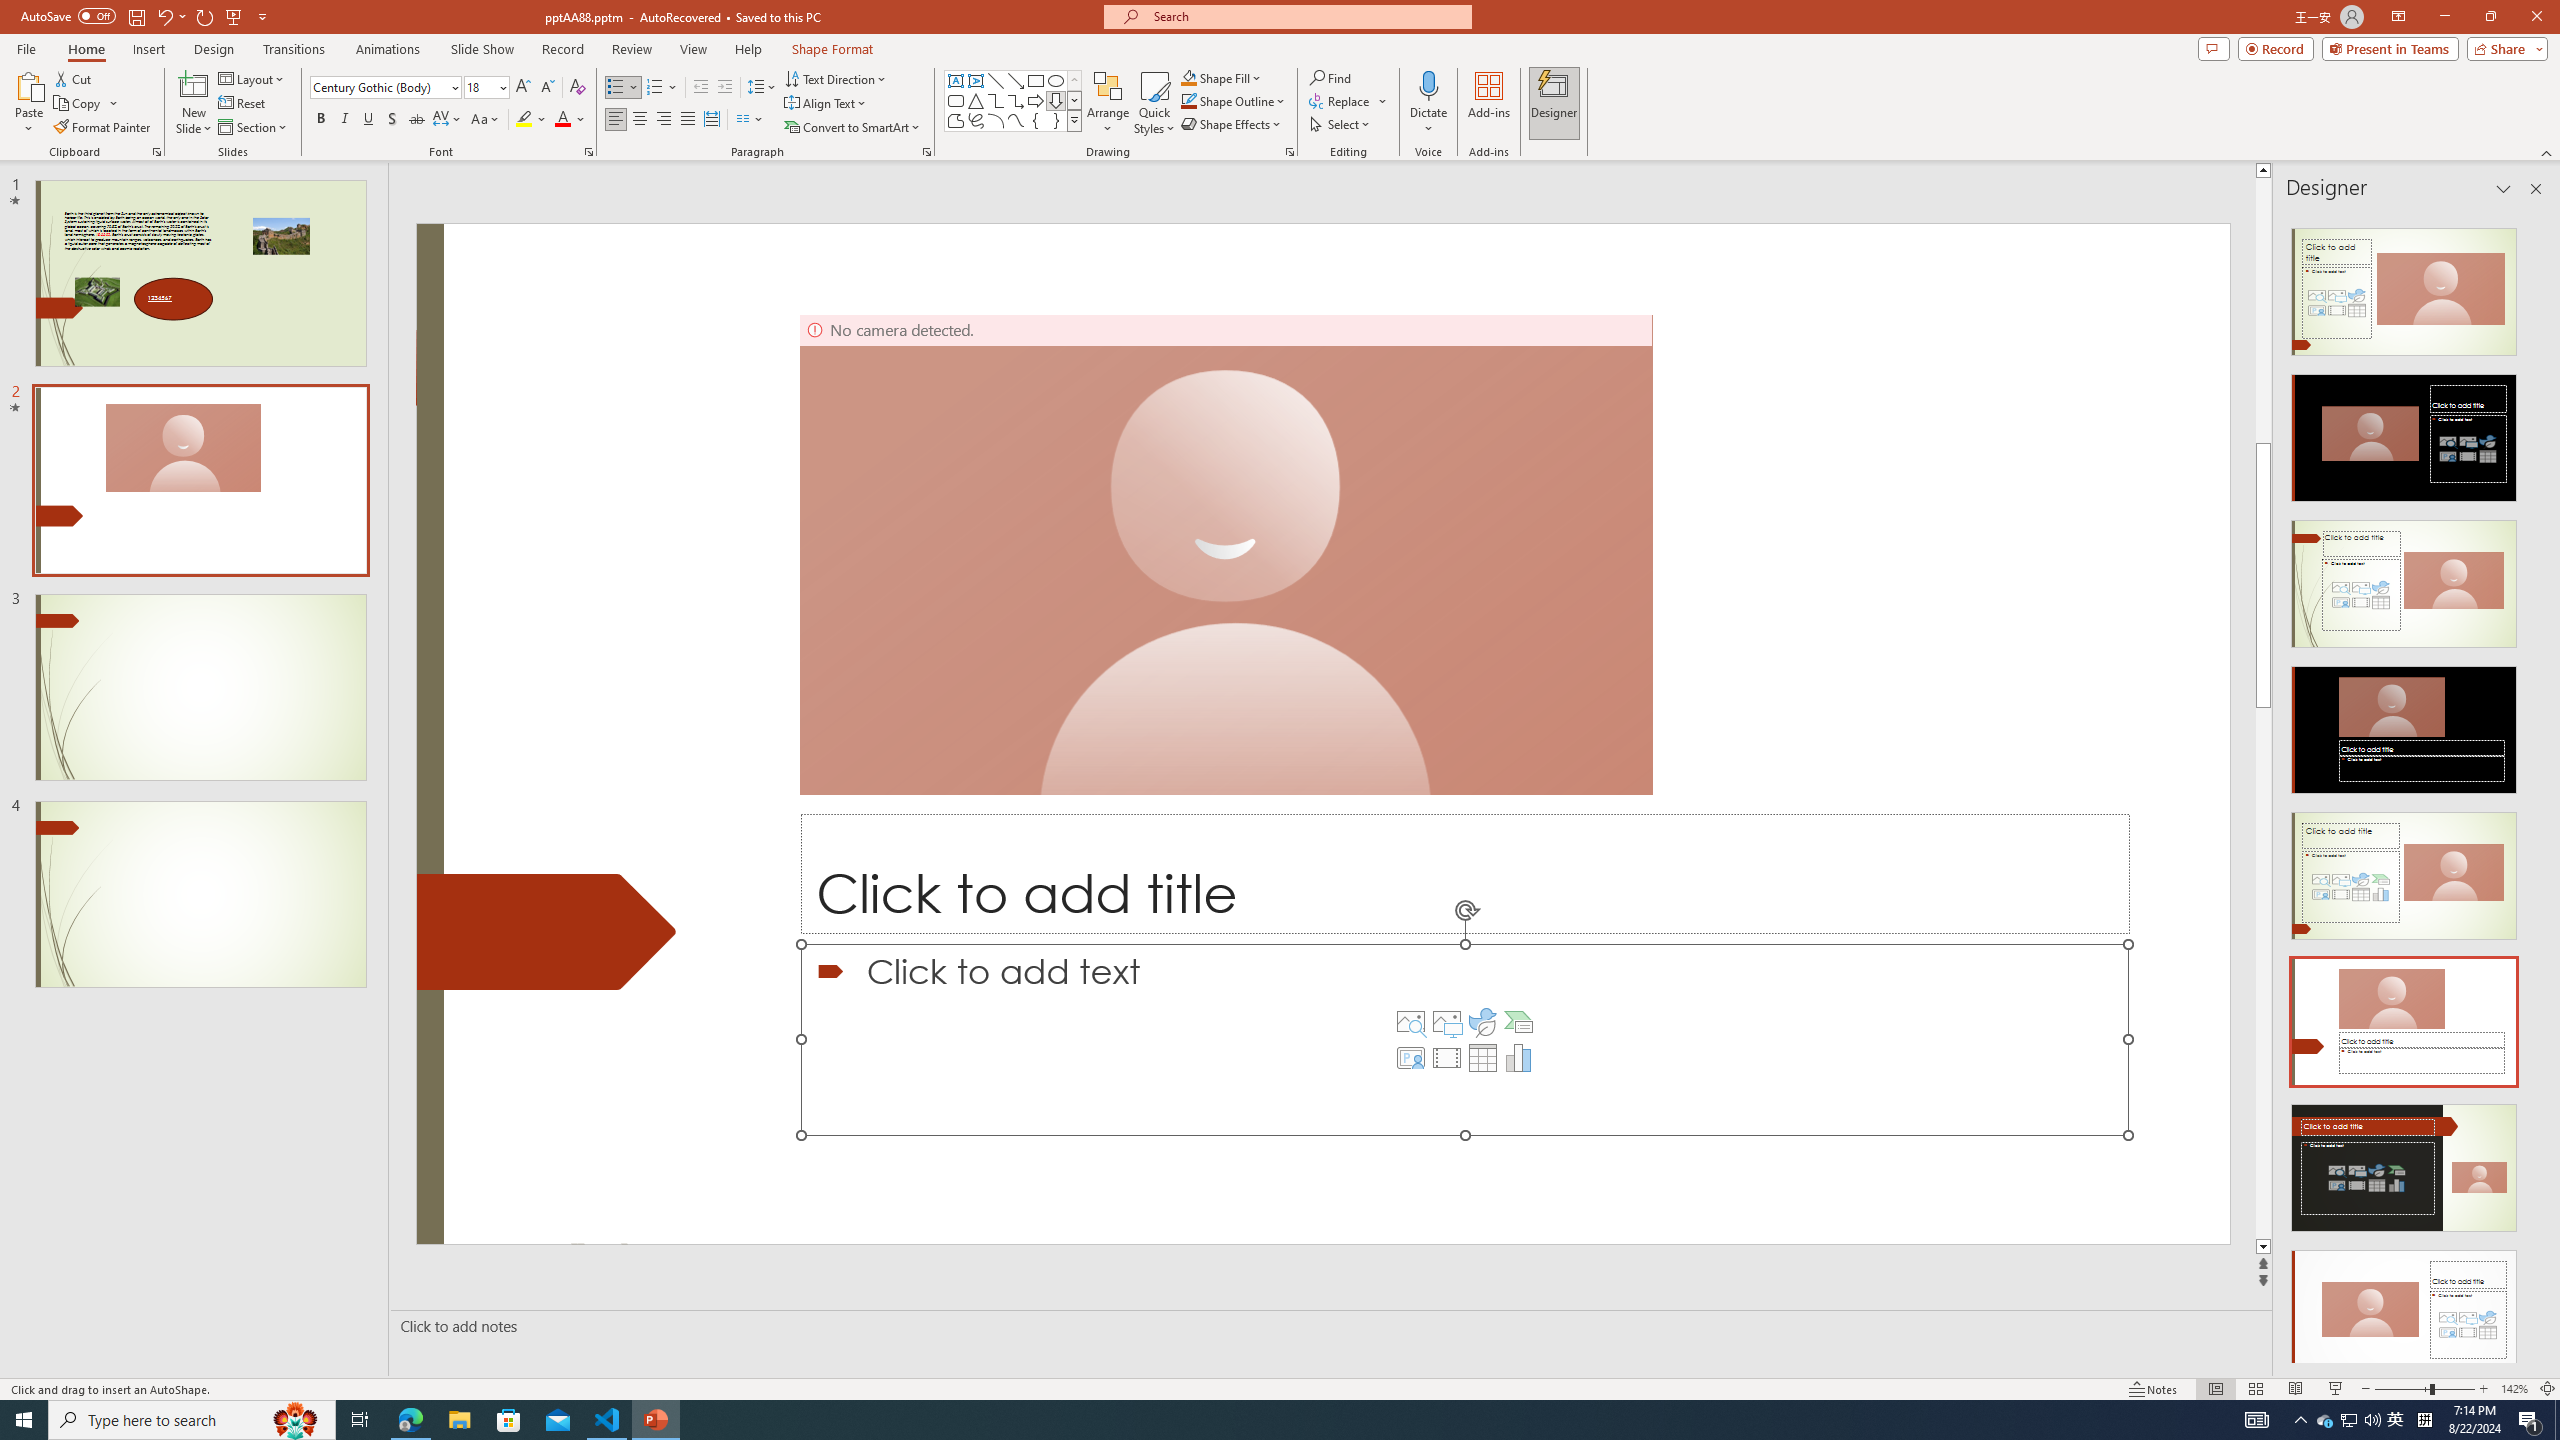 Image resolution: width=2560 pixels, height=1440 pixels. I want to click on Slide, so click(200, 894).